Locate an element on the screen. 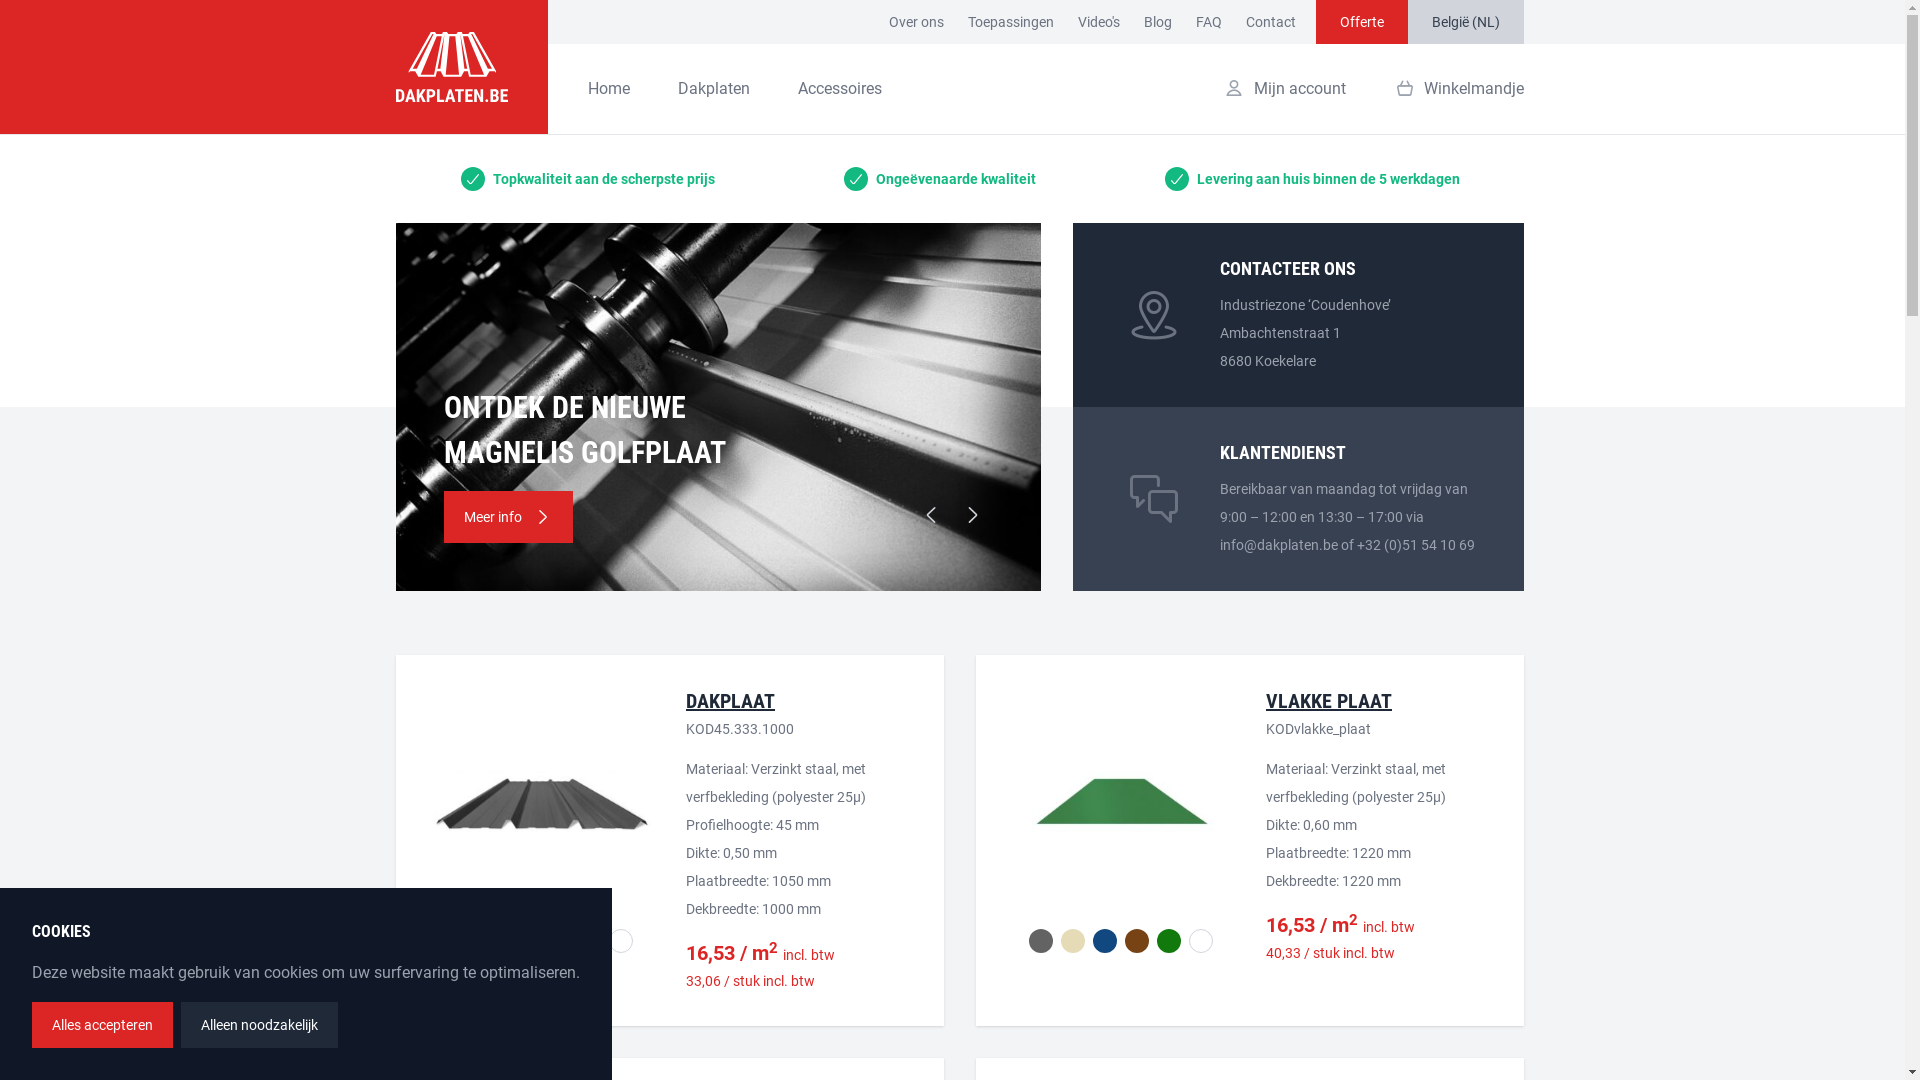 Image resolution: width=1920 pixels, height=1080 pixels. Alleen noodzakelijk is located at coordinates (260, 1025).